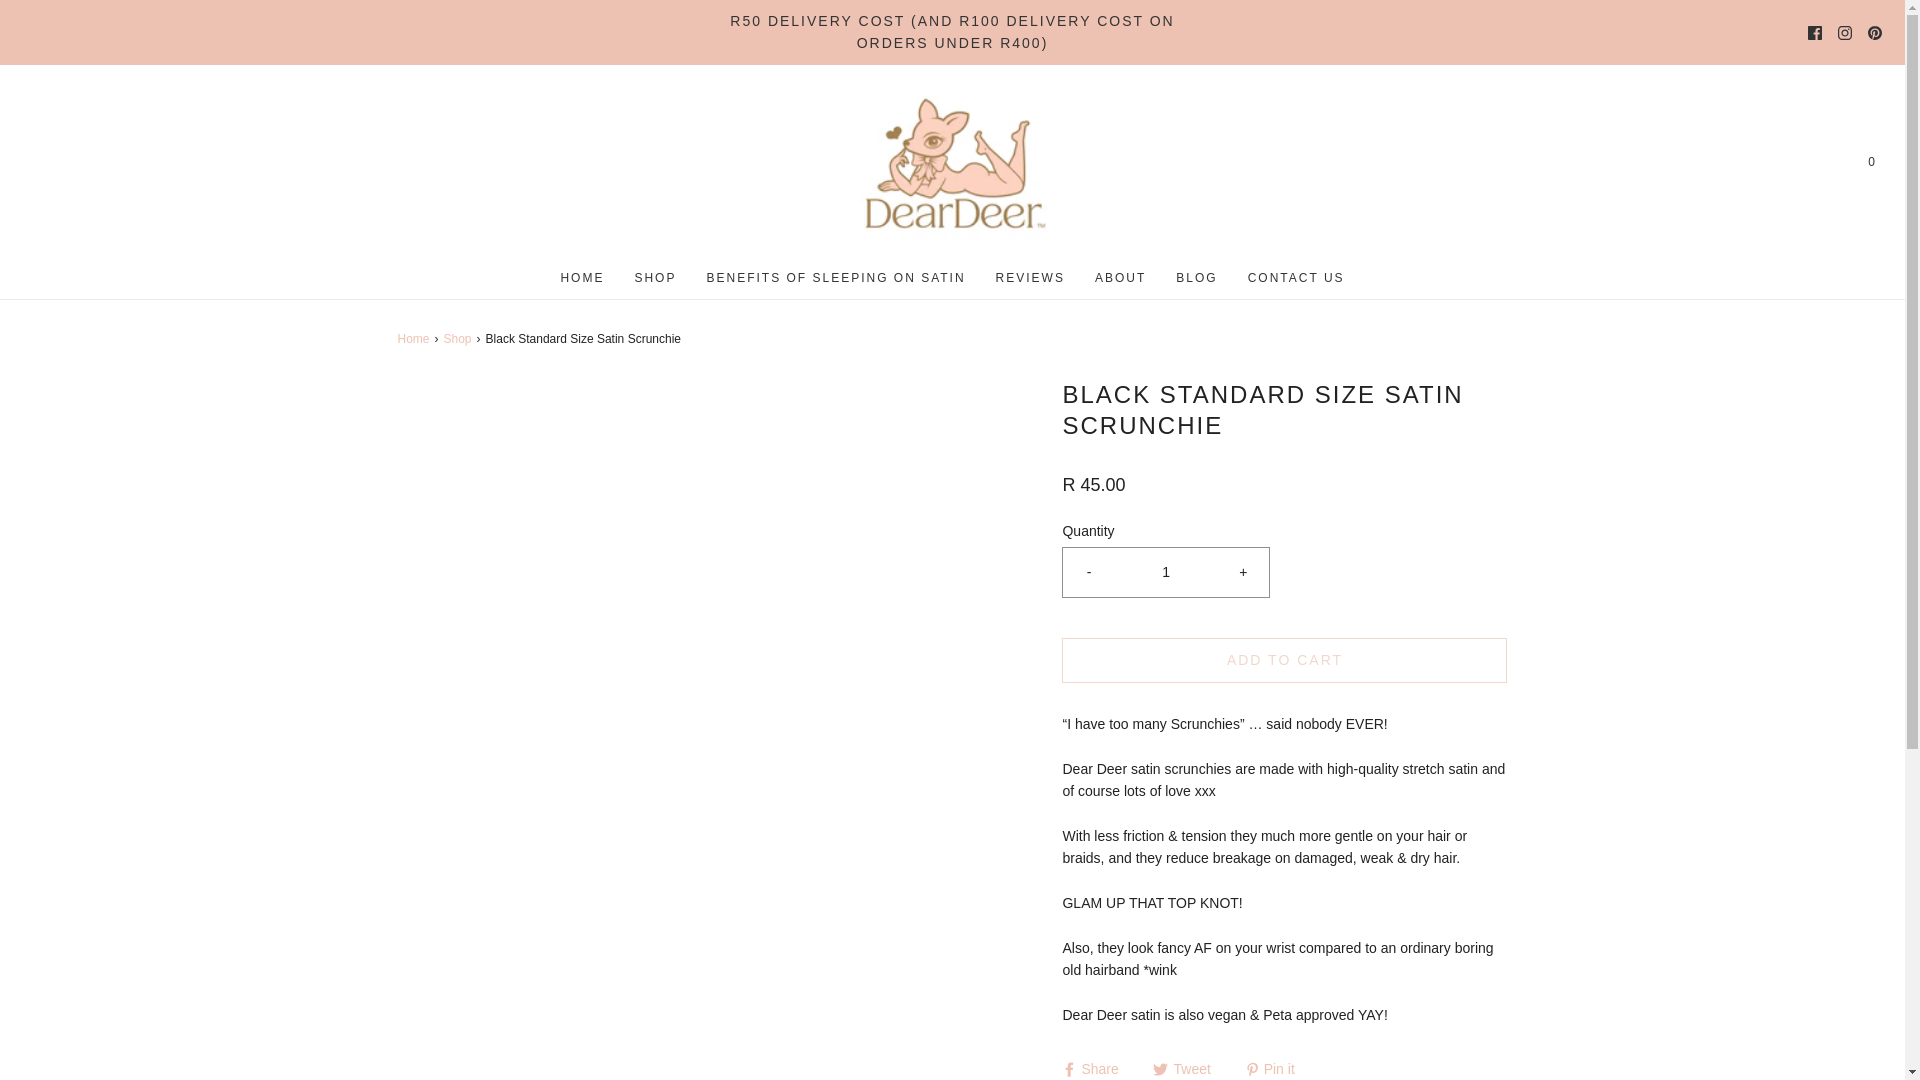 The image size is (1920, 1080). Describe the element at coordinates (1874, 32) in the screenshot. I see `PINTEREST ICON` at that location.